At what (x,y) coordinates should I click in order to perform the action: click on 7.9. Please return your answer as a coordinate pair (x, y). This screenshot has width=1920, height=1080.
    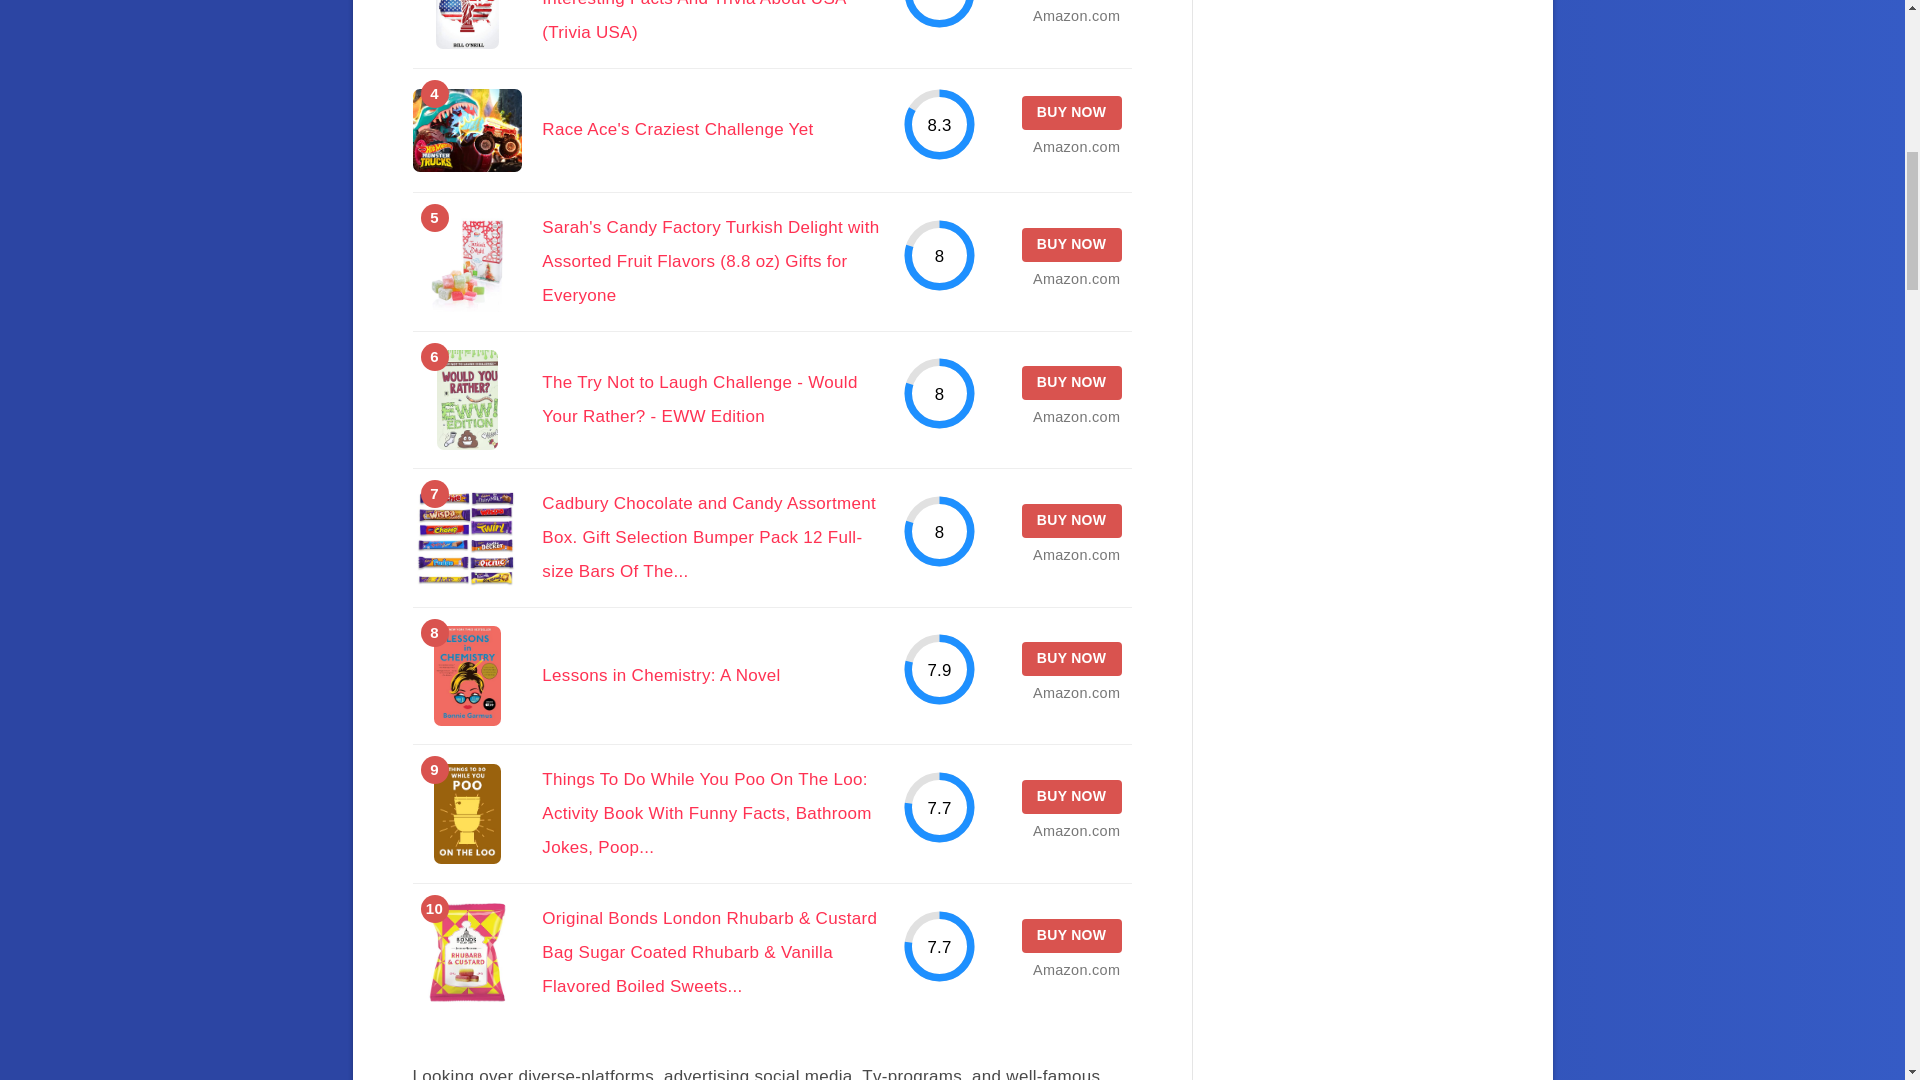
    Looking at the image, I should click on (940, 669).